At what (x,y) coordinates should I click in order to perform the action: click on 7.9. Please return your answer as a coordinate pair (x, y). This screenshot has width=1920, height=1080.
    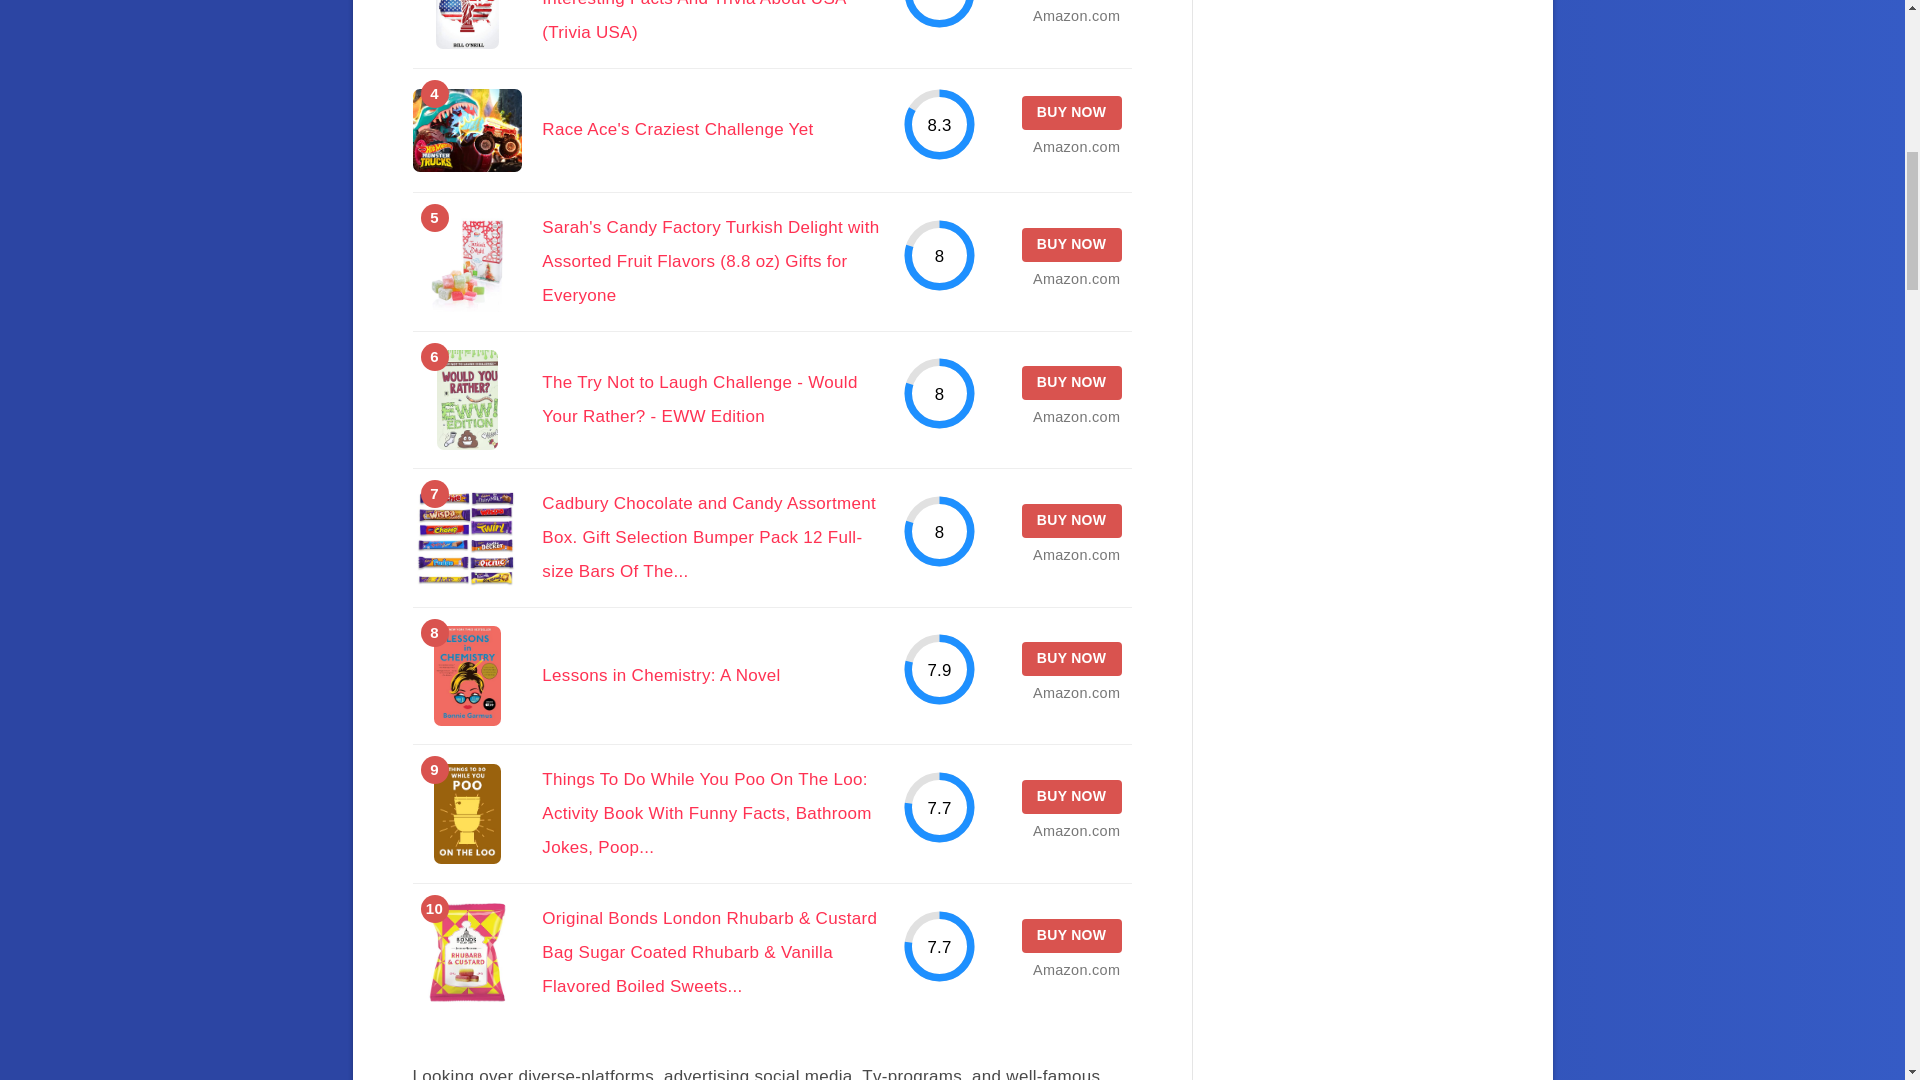
    Looking at the image, I should click on (940, 669).